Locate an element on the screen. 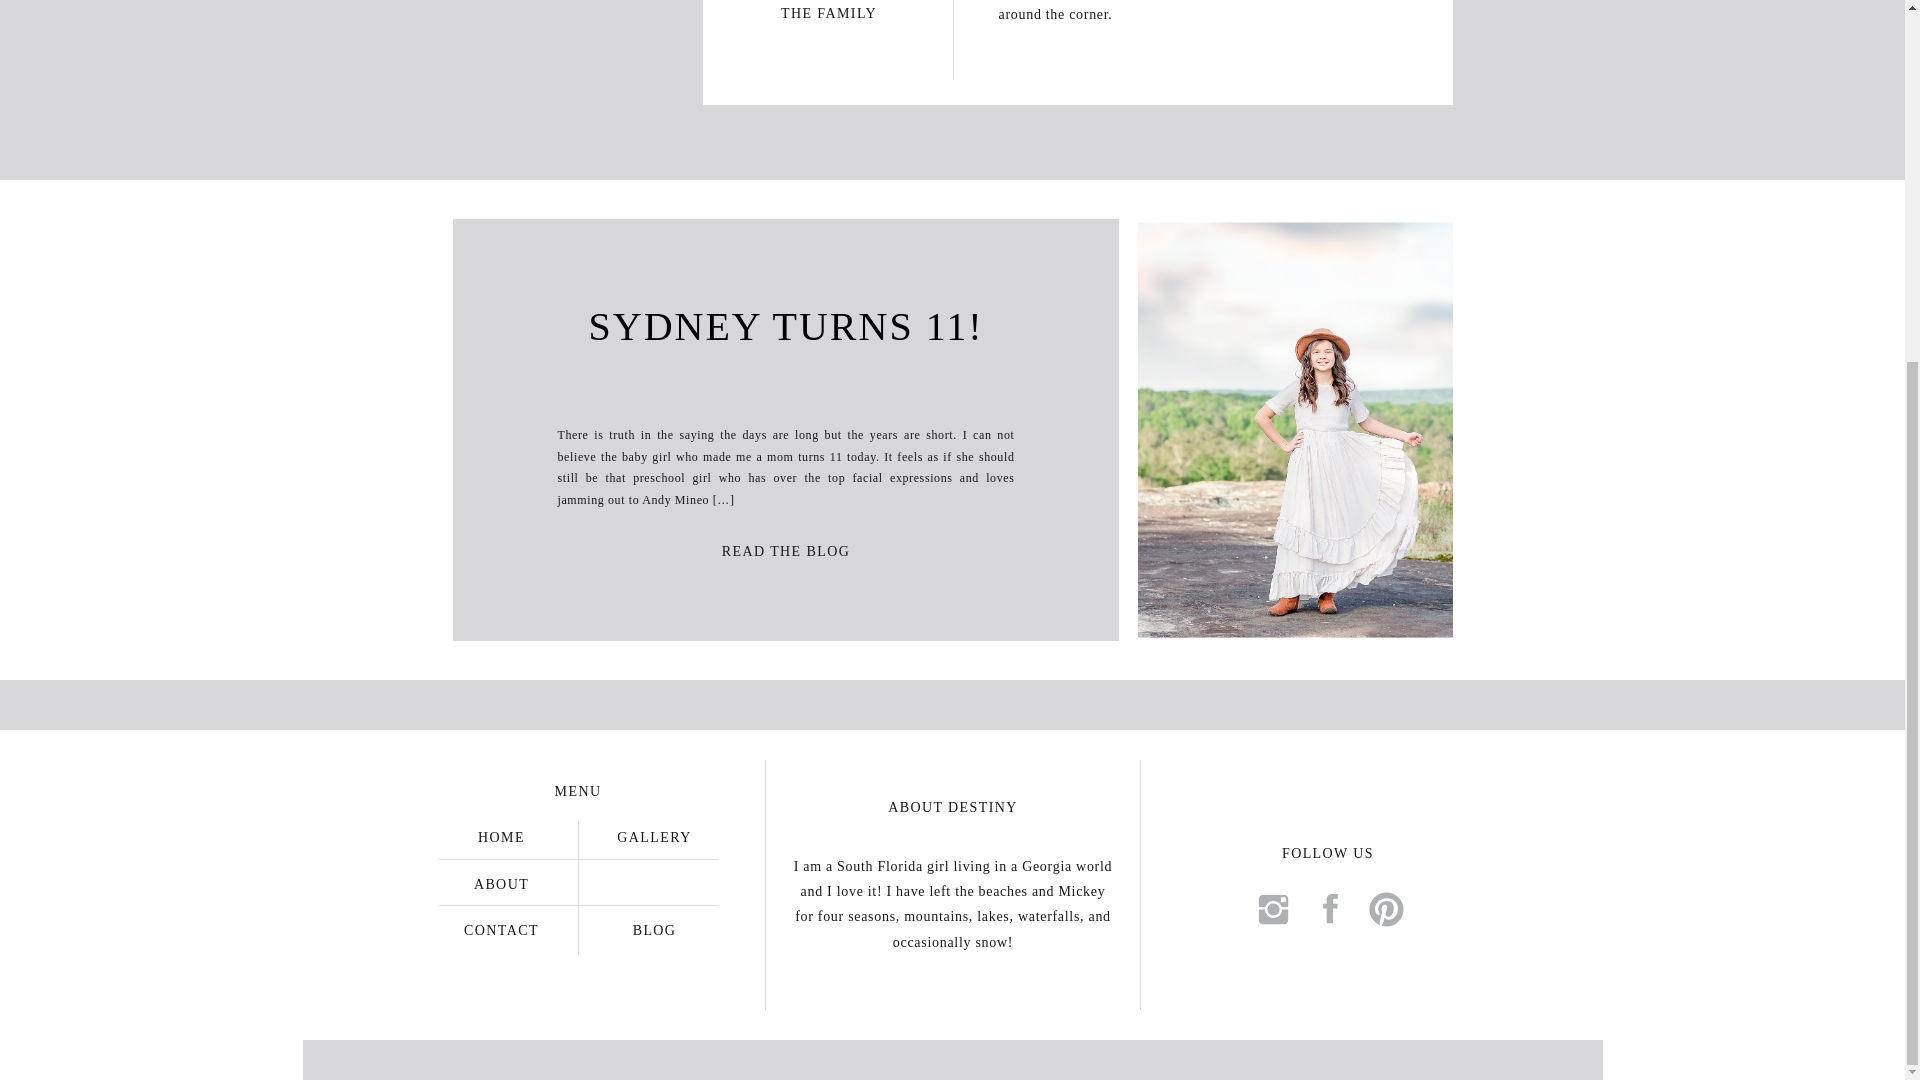 The width and height of the screenshot is (1920, 1080). THE FAMILY is located at coordinates (828, 10).